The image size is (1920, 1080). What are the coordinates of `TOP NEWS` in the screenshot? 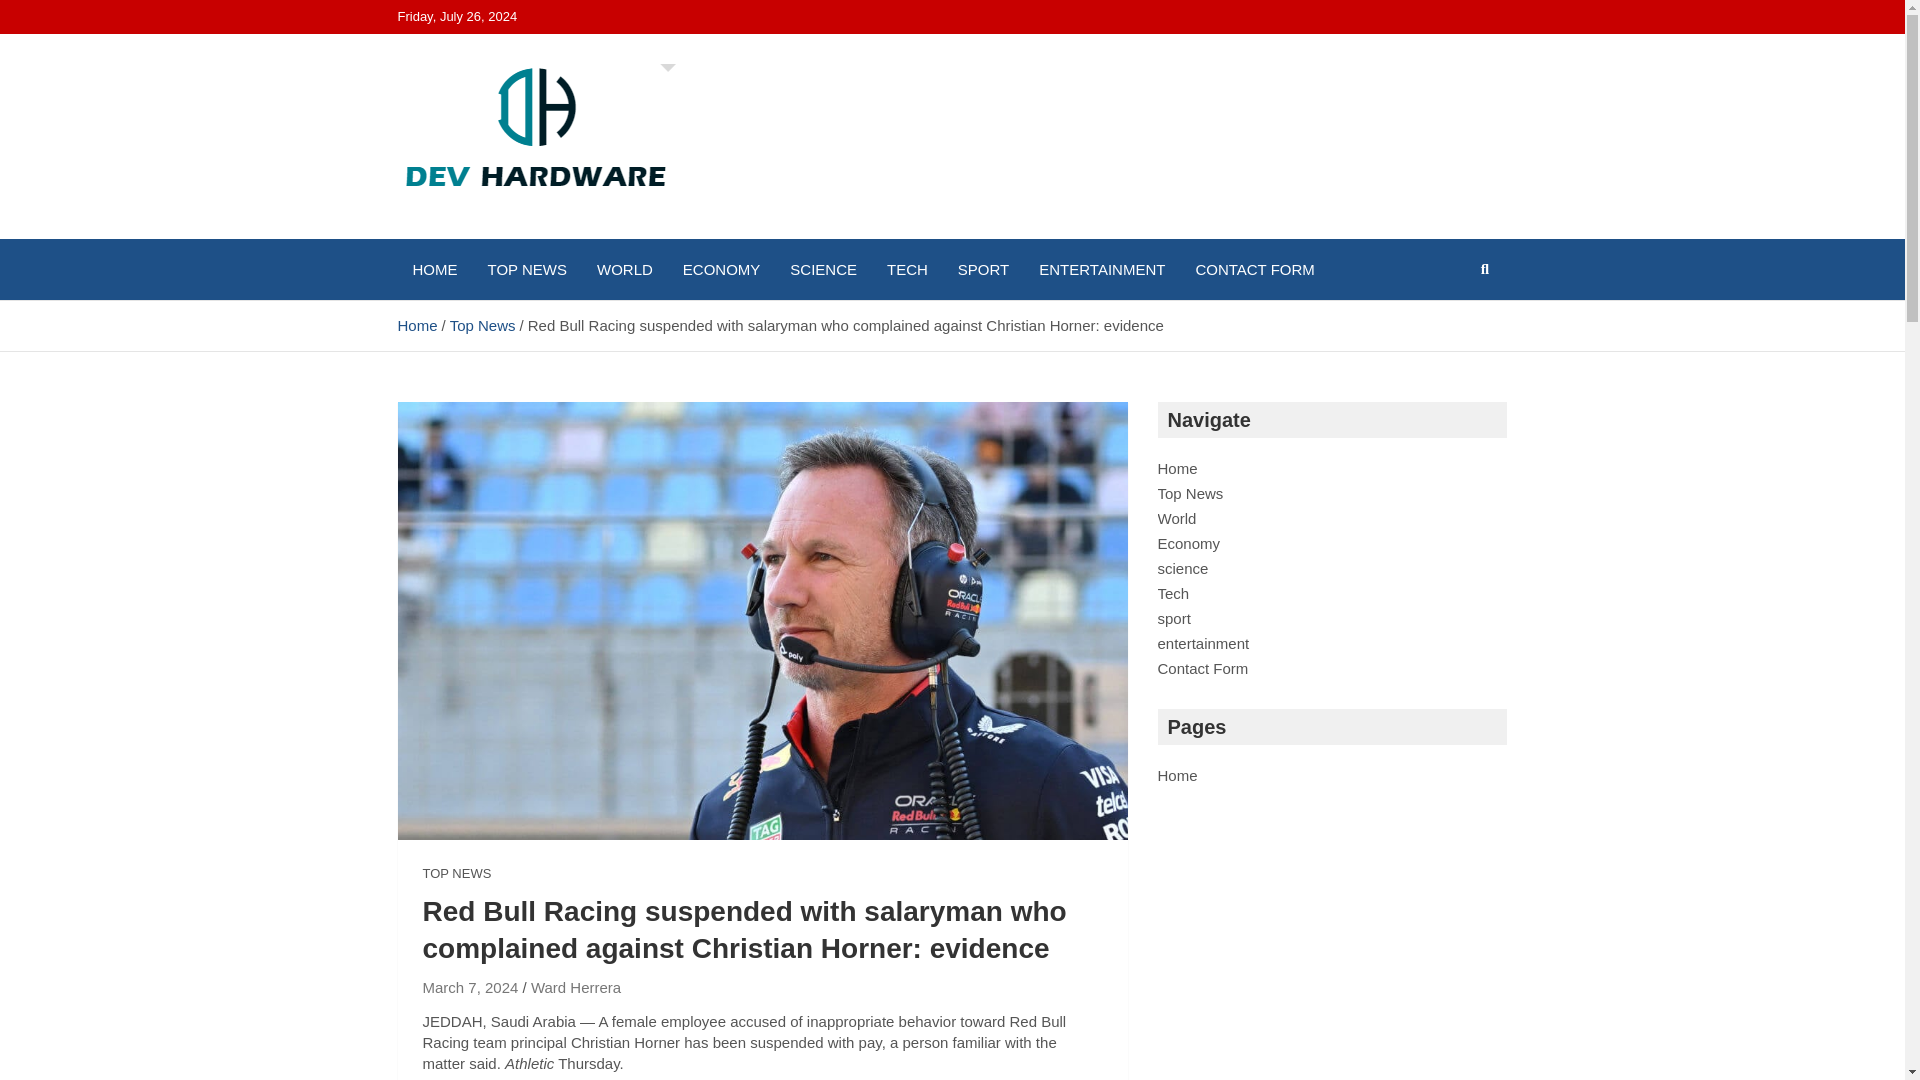 It's located at (526, 269).